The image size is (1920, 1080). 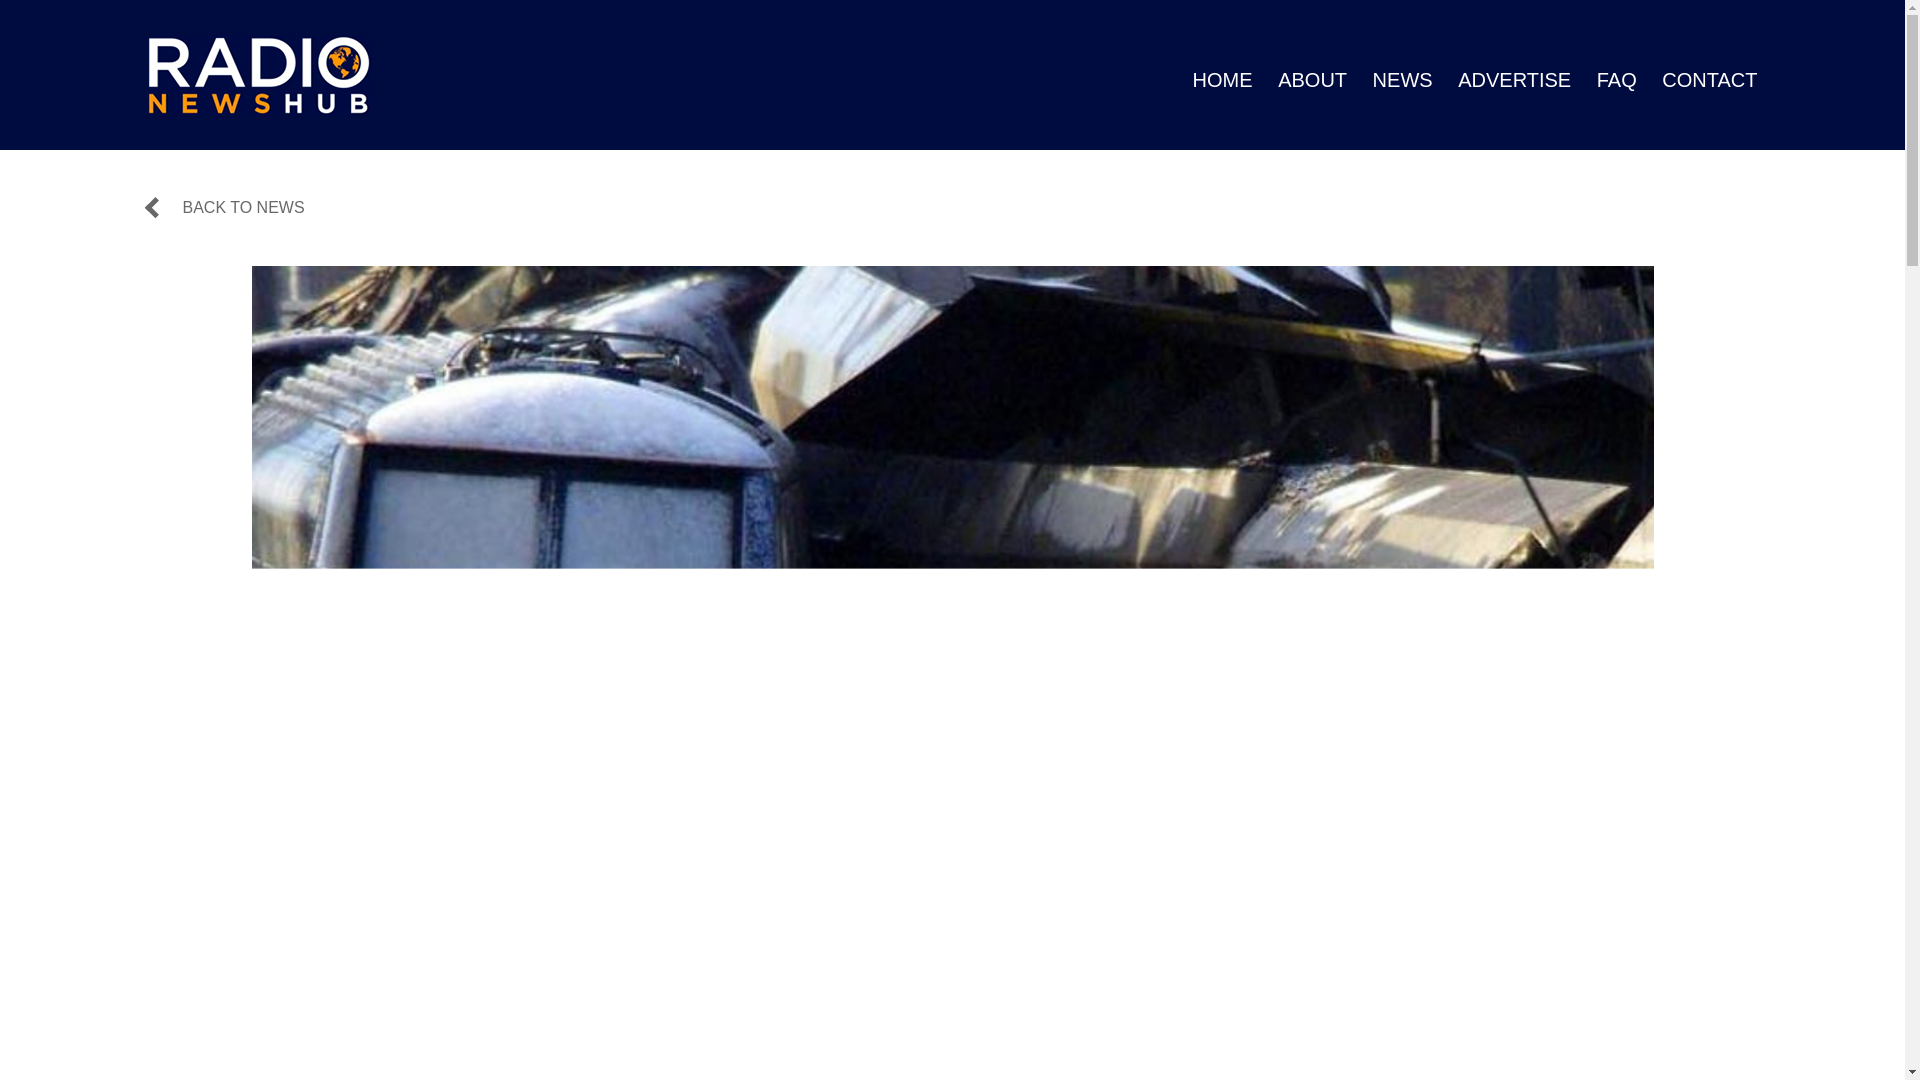 I want to click on CONTACT, so click(x=1709, y=80).